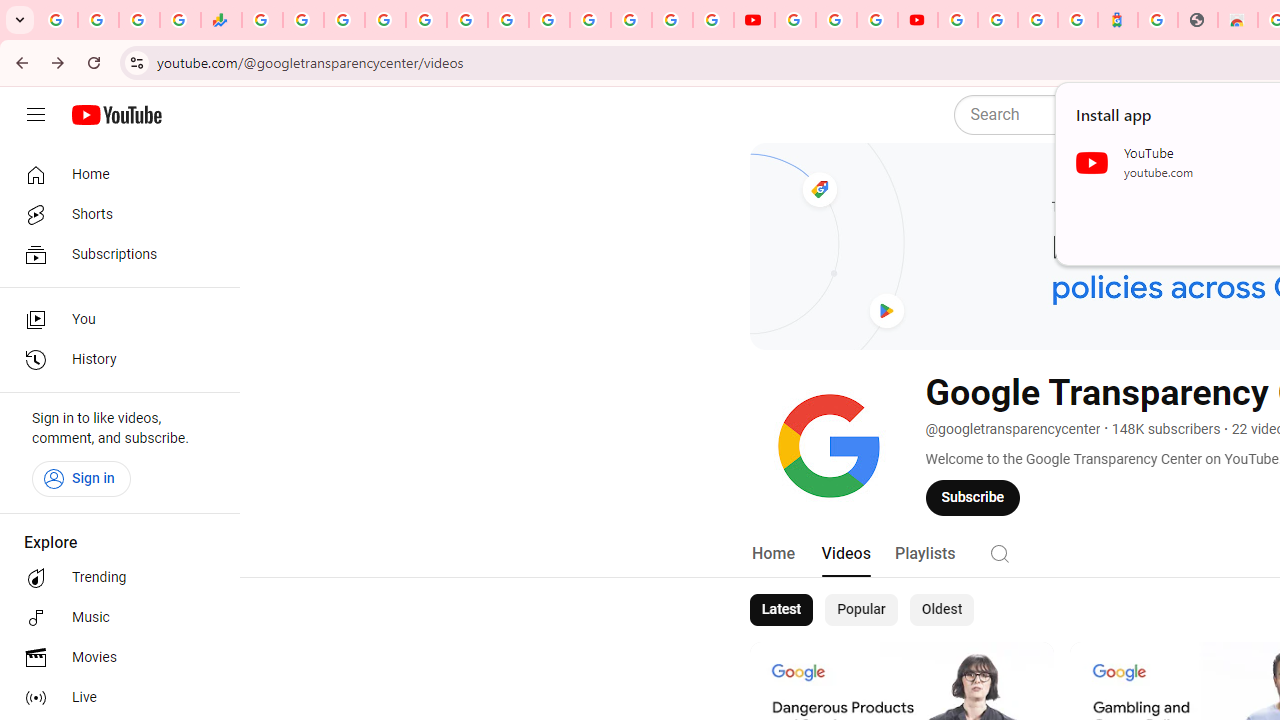  What do you see at coordinates (795, 20) in the screenshot?
I see `YouTube` at bounding box center [795, 20].